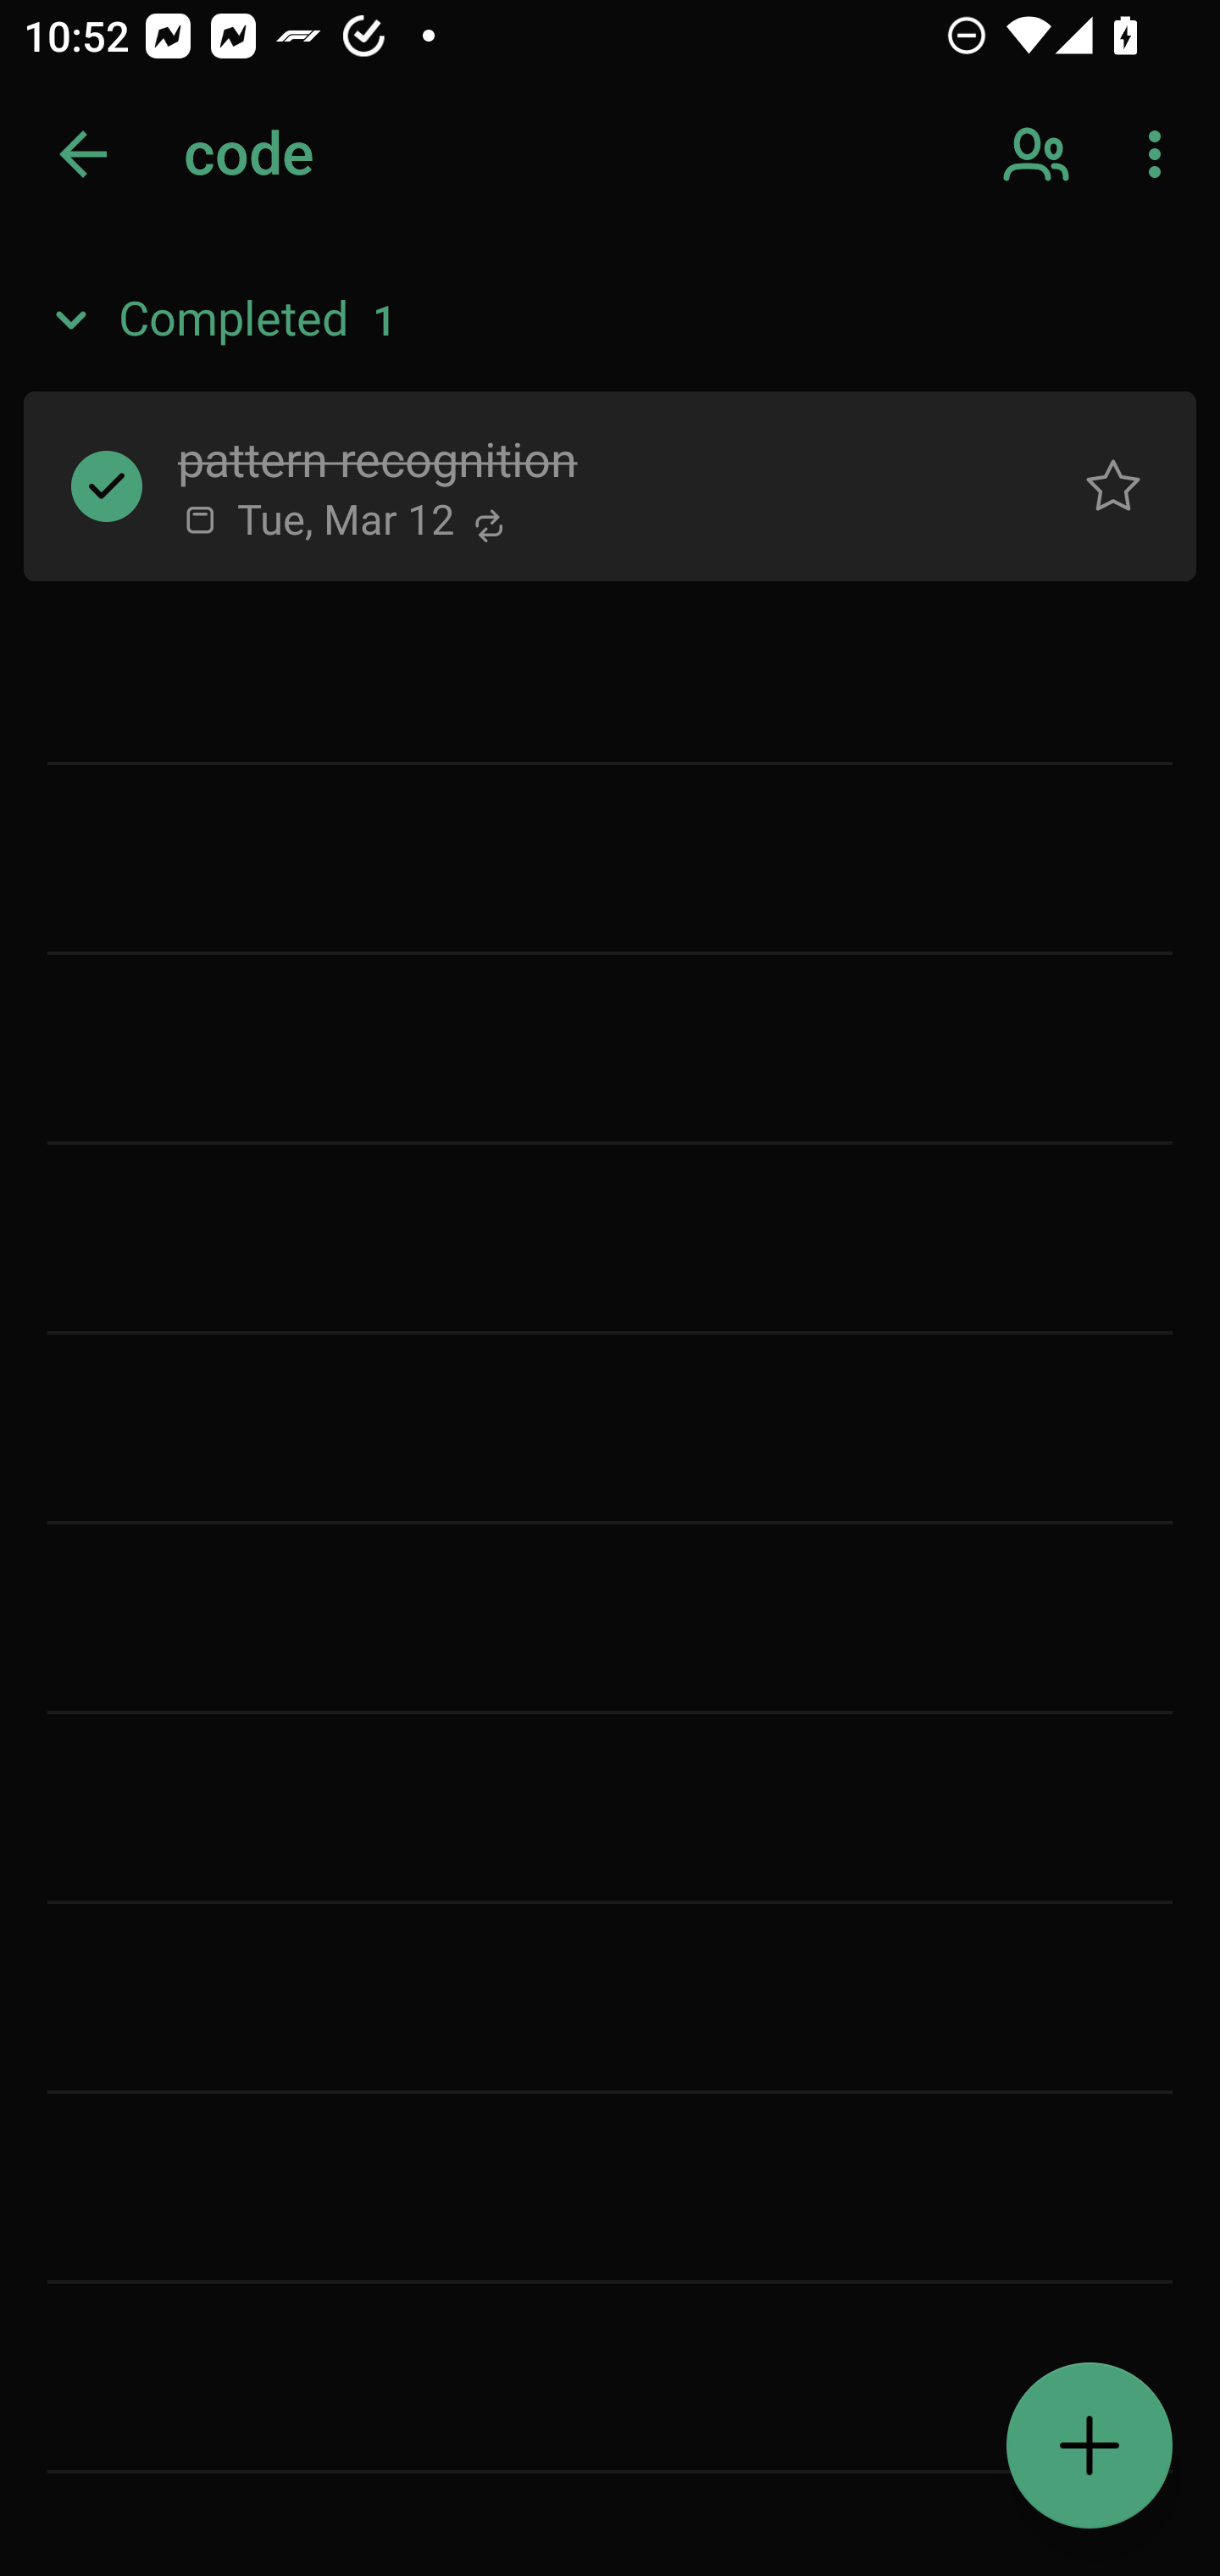  What do you see at coordinates (305, 154) in the screenshot?
I see `testappium002@outlook.com Enter search` at bounding box center [305, 154].